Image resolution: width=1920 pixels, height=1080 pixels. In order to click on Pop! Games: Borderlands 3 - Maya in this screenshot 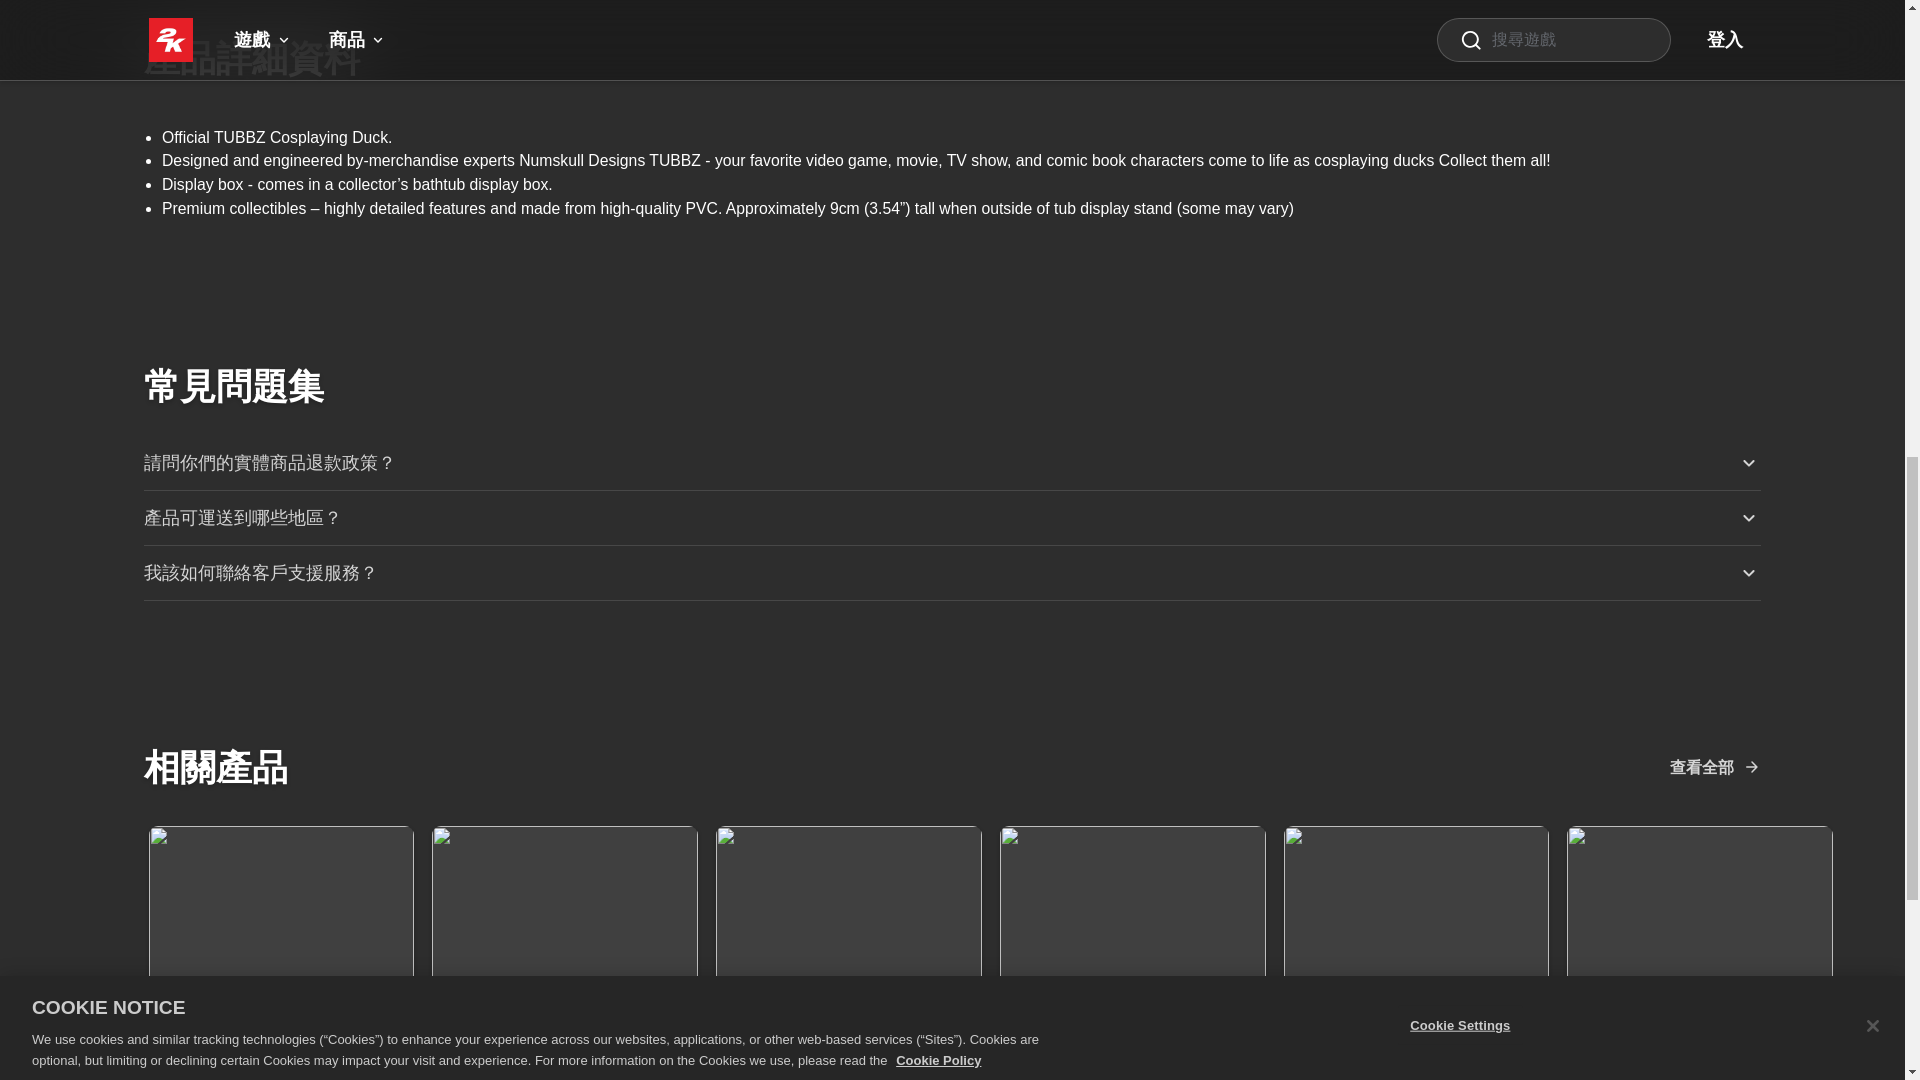, I will do `click(1132, 948)`.